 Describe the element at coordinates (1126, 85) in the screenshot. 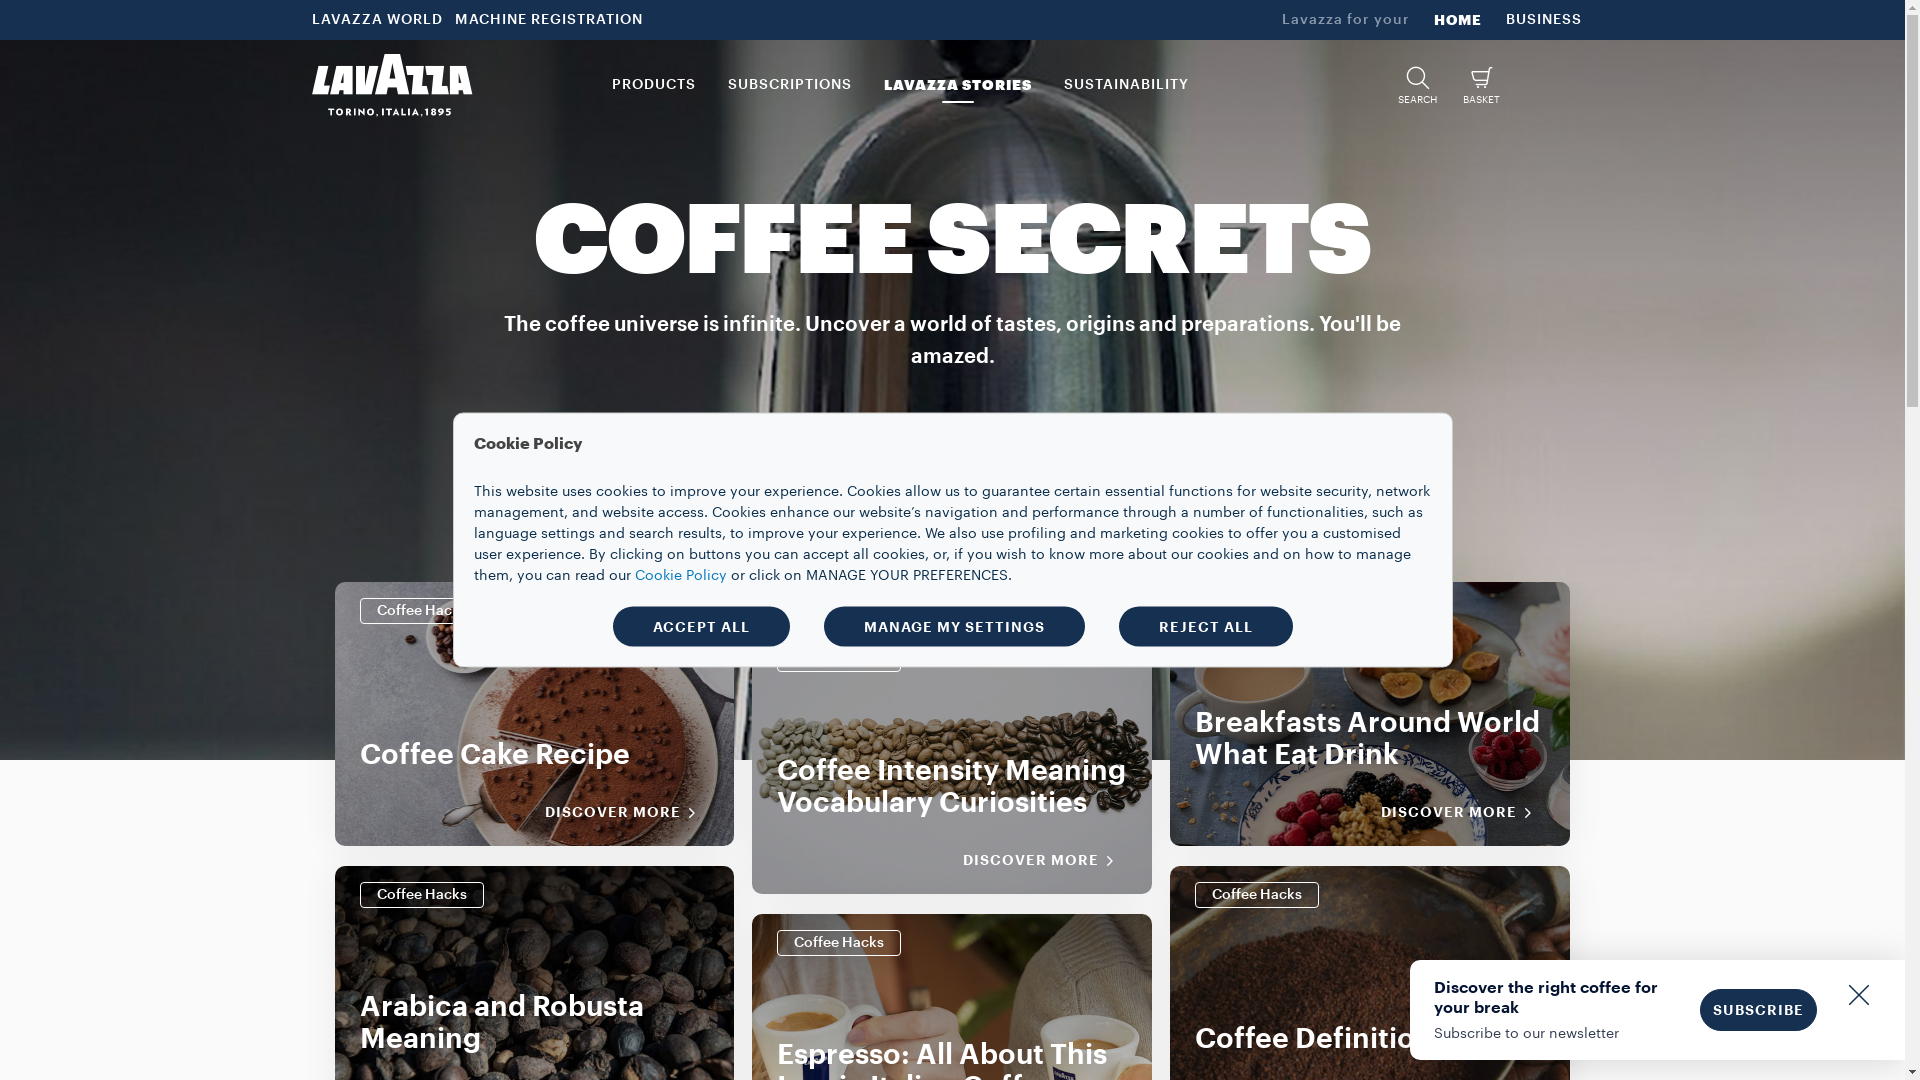

I see `SUSTAINABILITY` at that location.